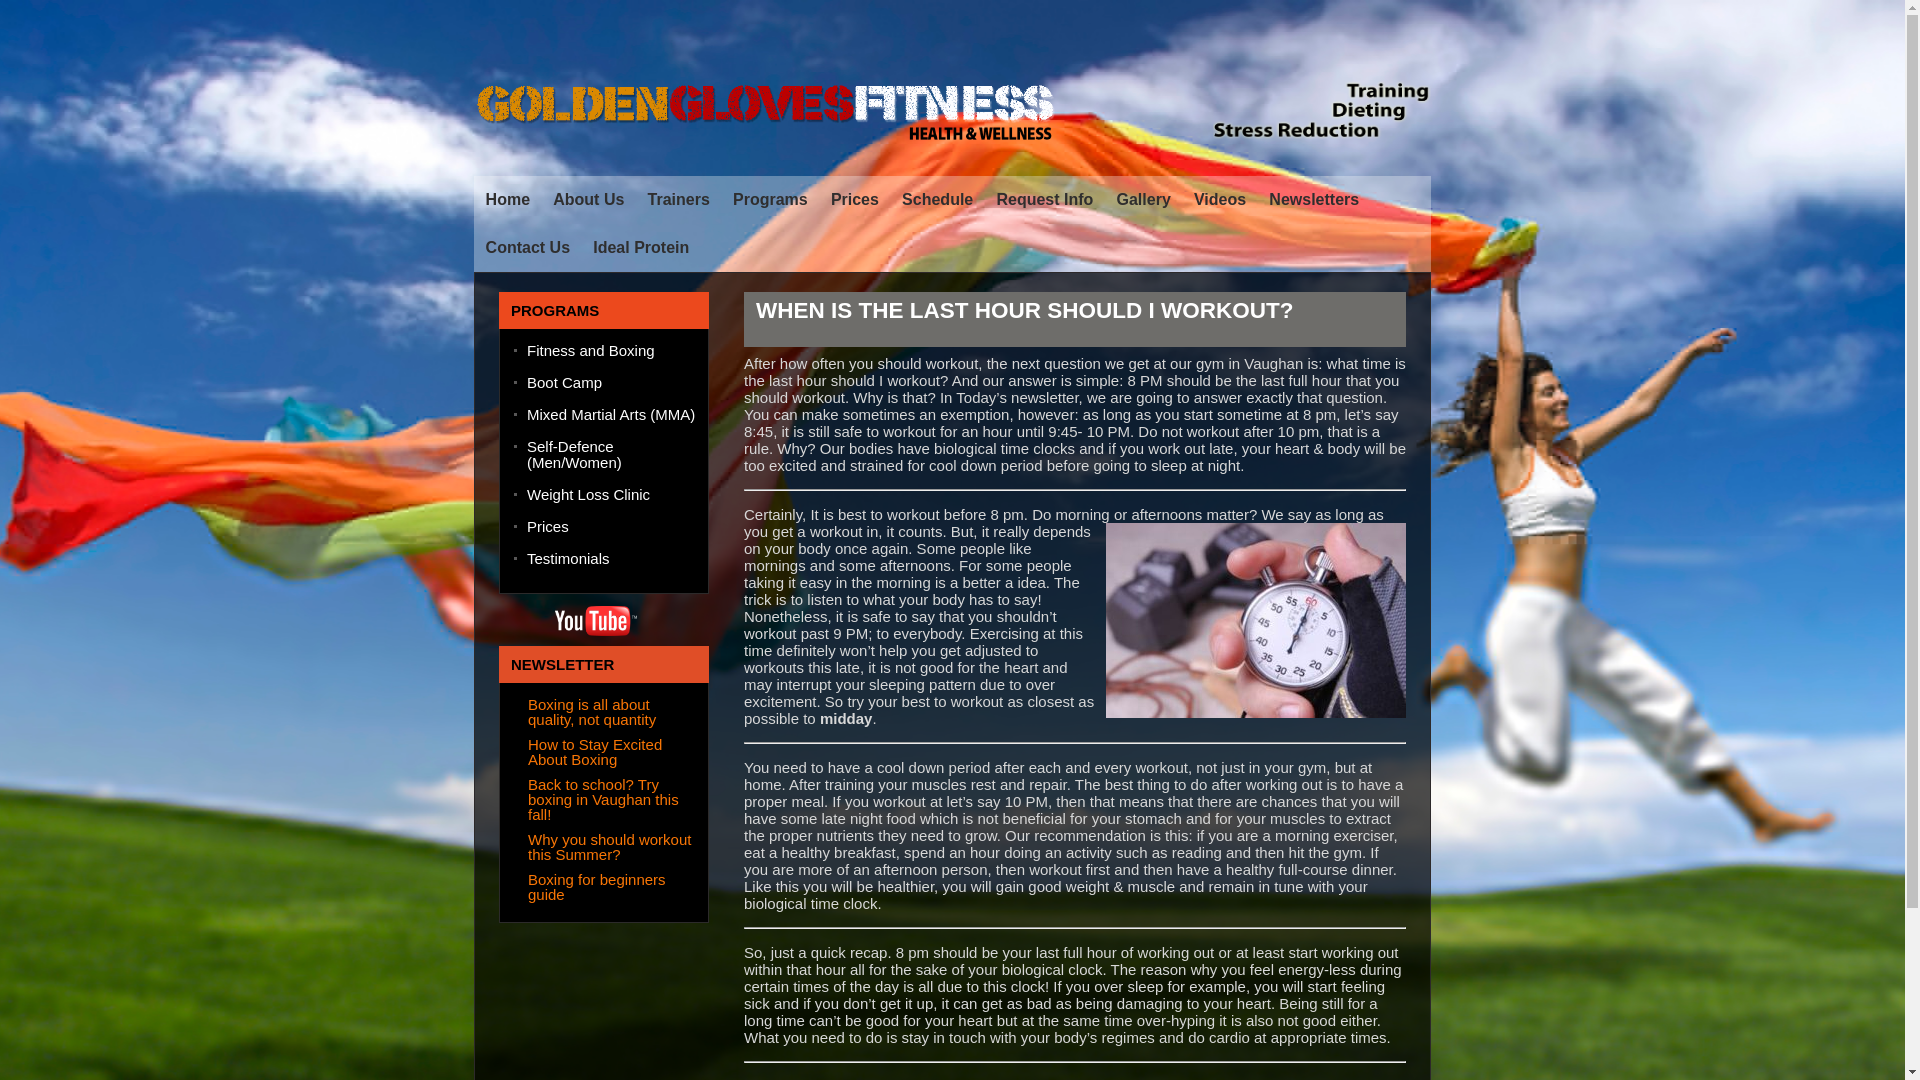 Image resolution: width=1920 pixels, height=1080 pixels. I want to click on Schedule, so click(938, 200).